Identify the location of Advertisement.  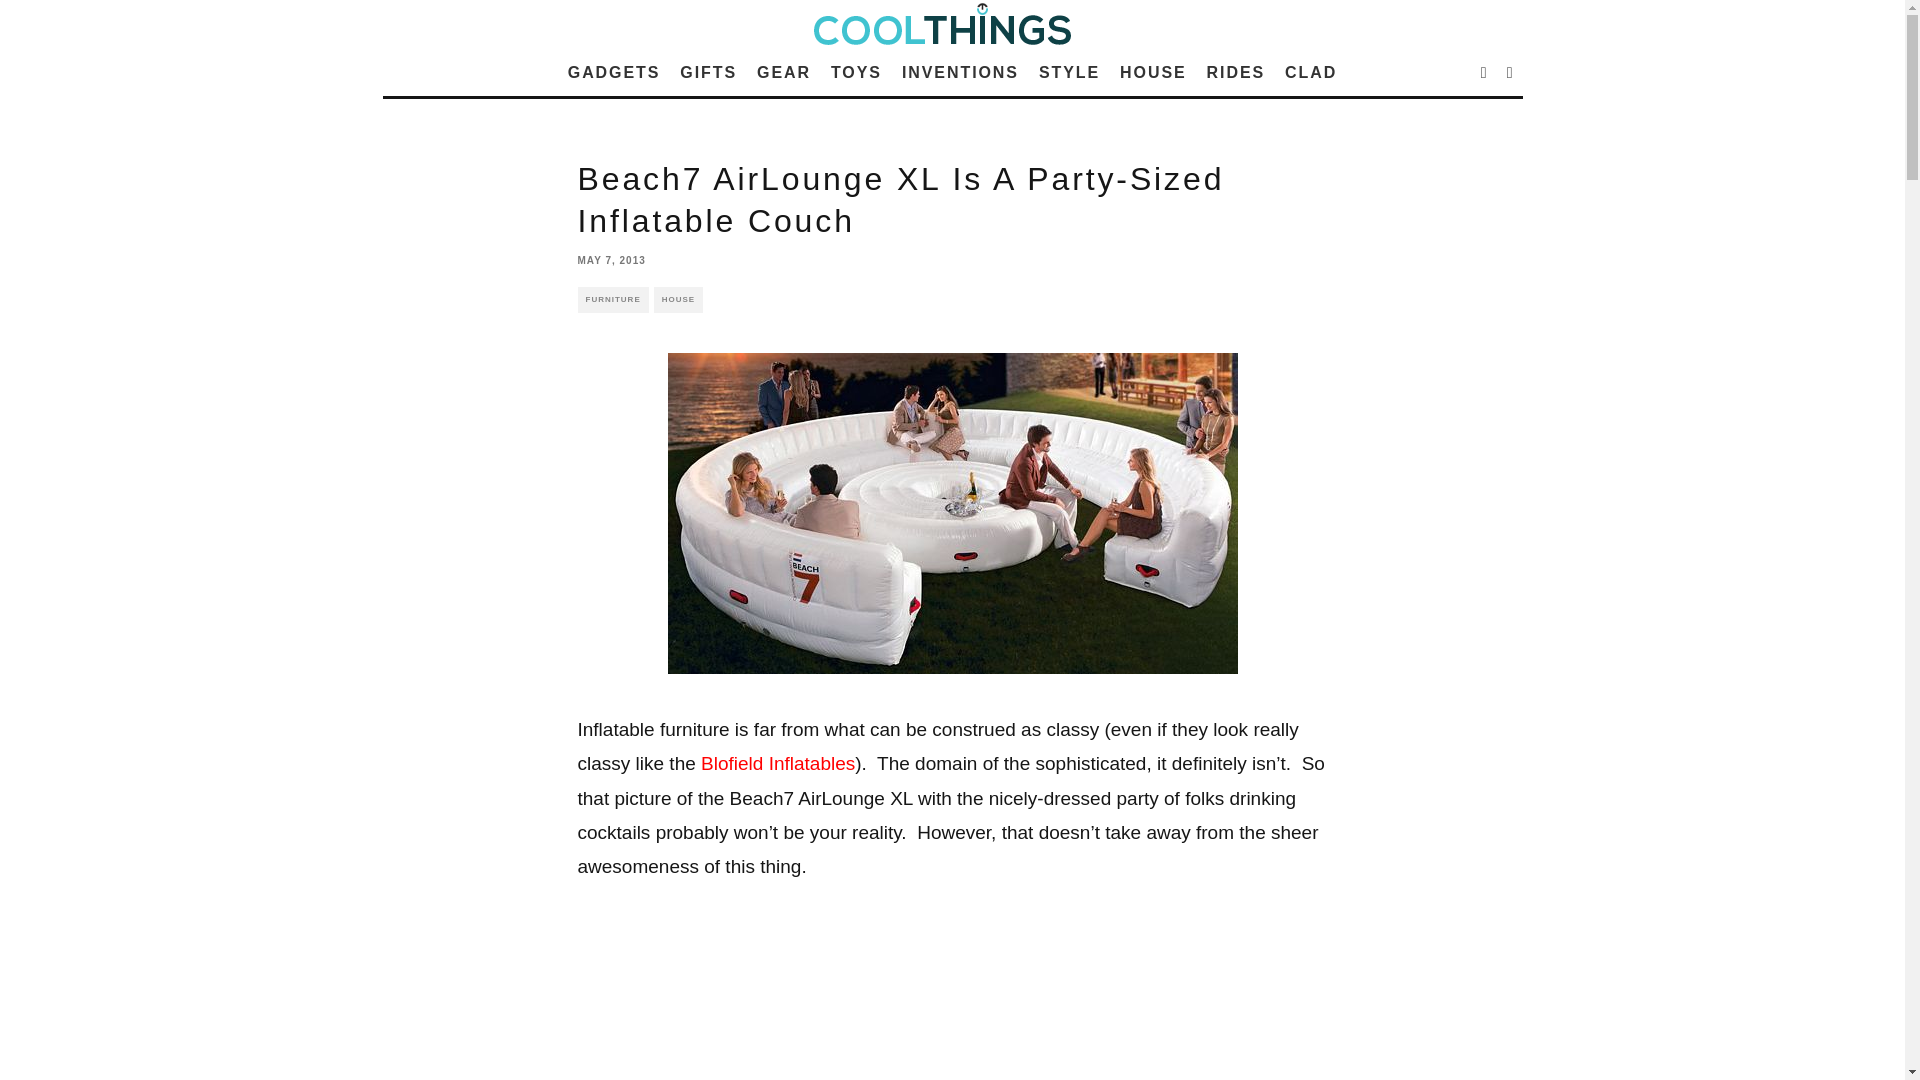
(952, 1002).